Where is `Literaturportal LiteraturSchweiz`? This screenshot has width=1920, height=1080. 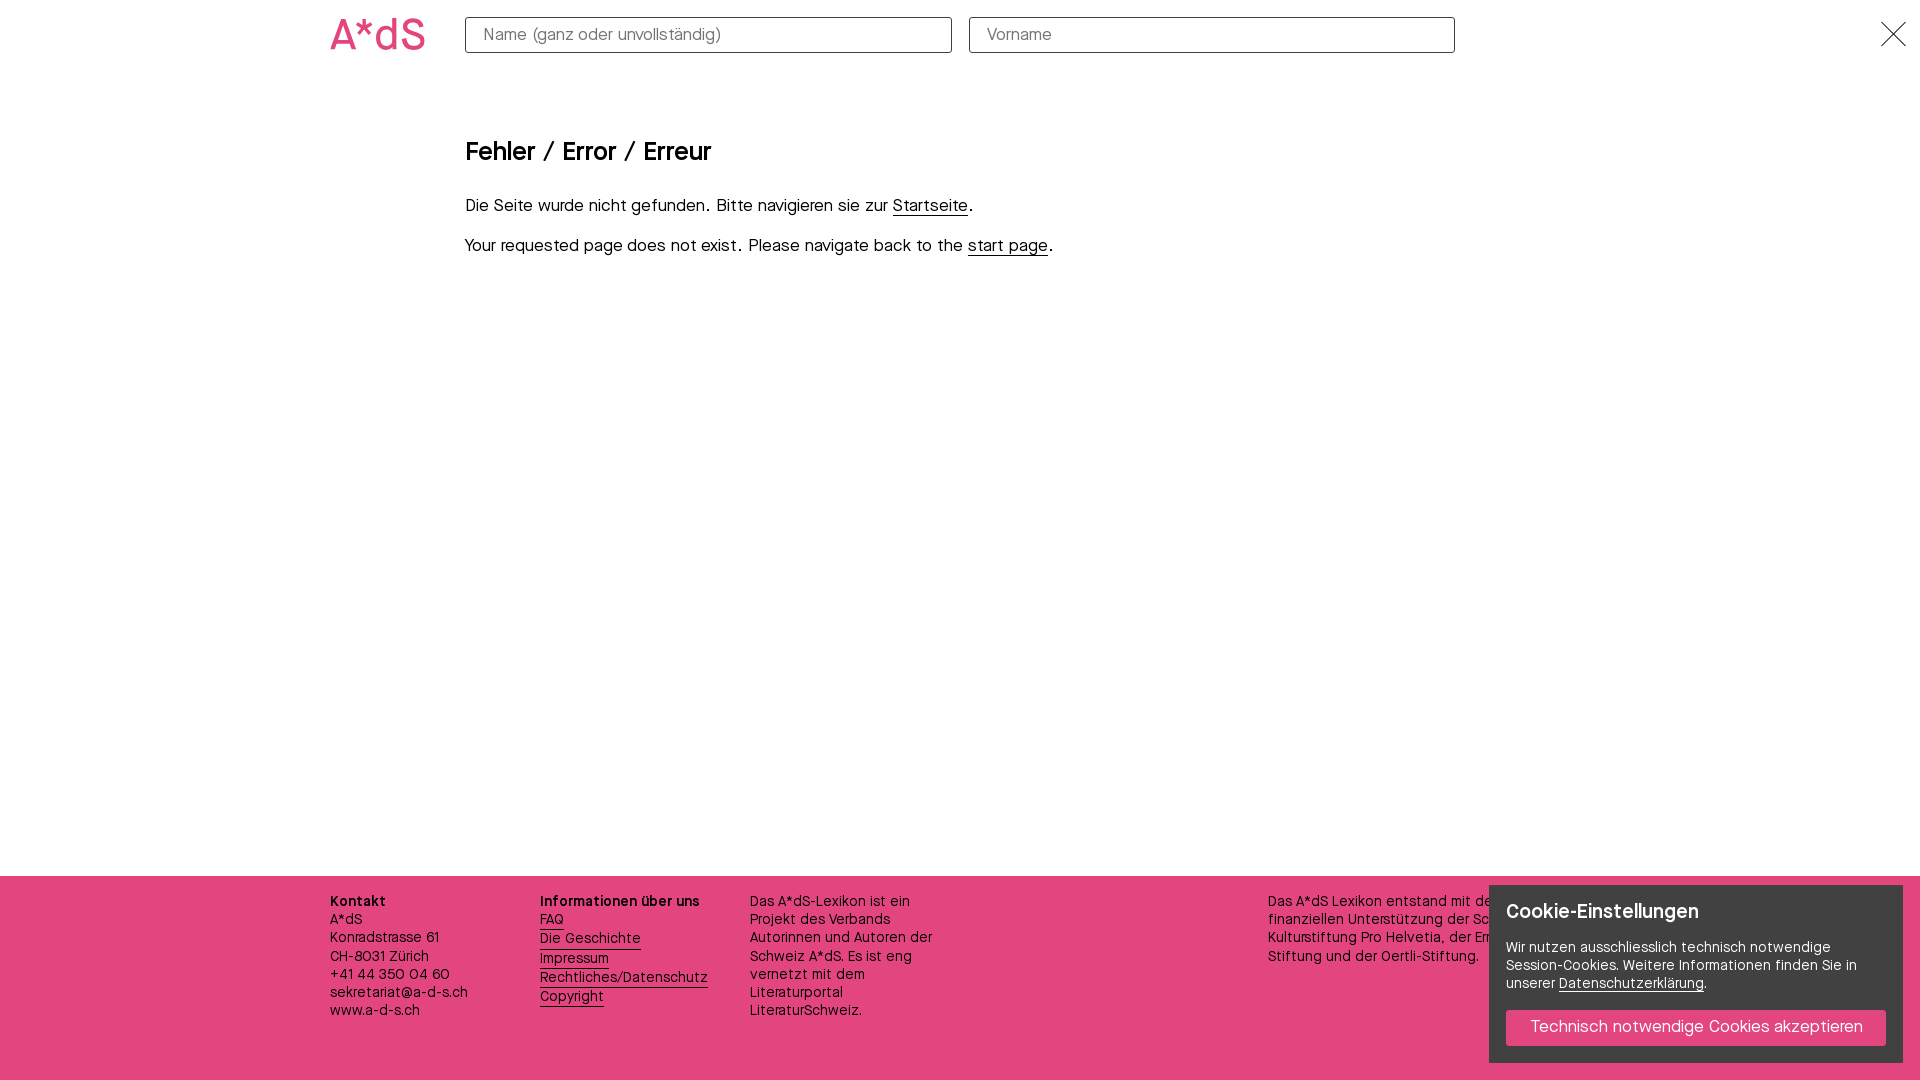
Literaturportal LiteraturSchweiz is located at coordinates (804, 1002).